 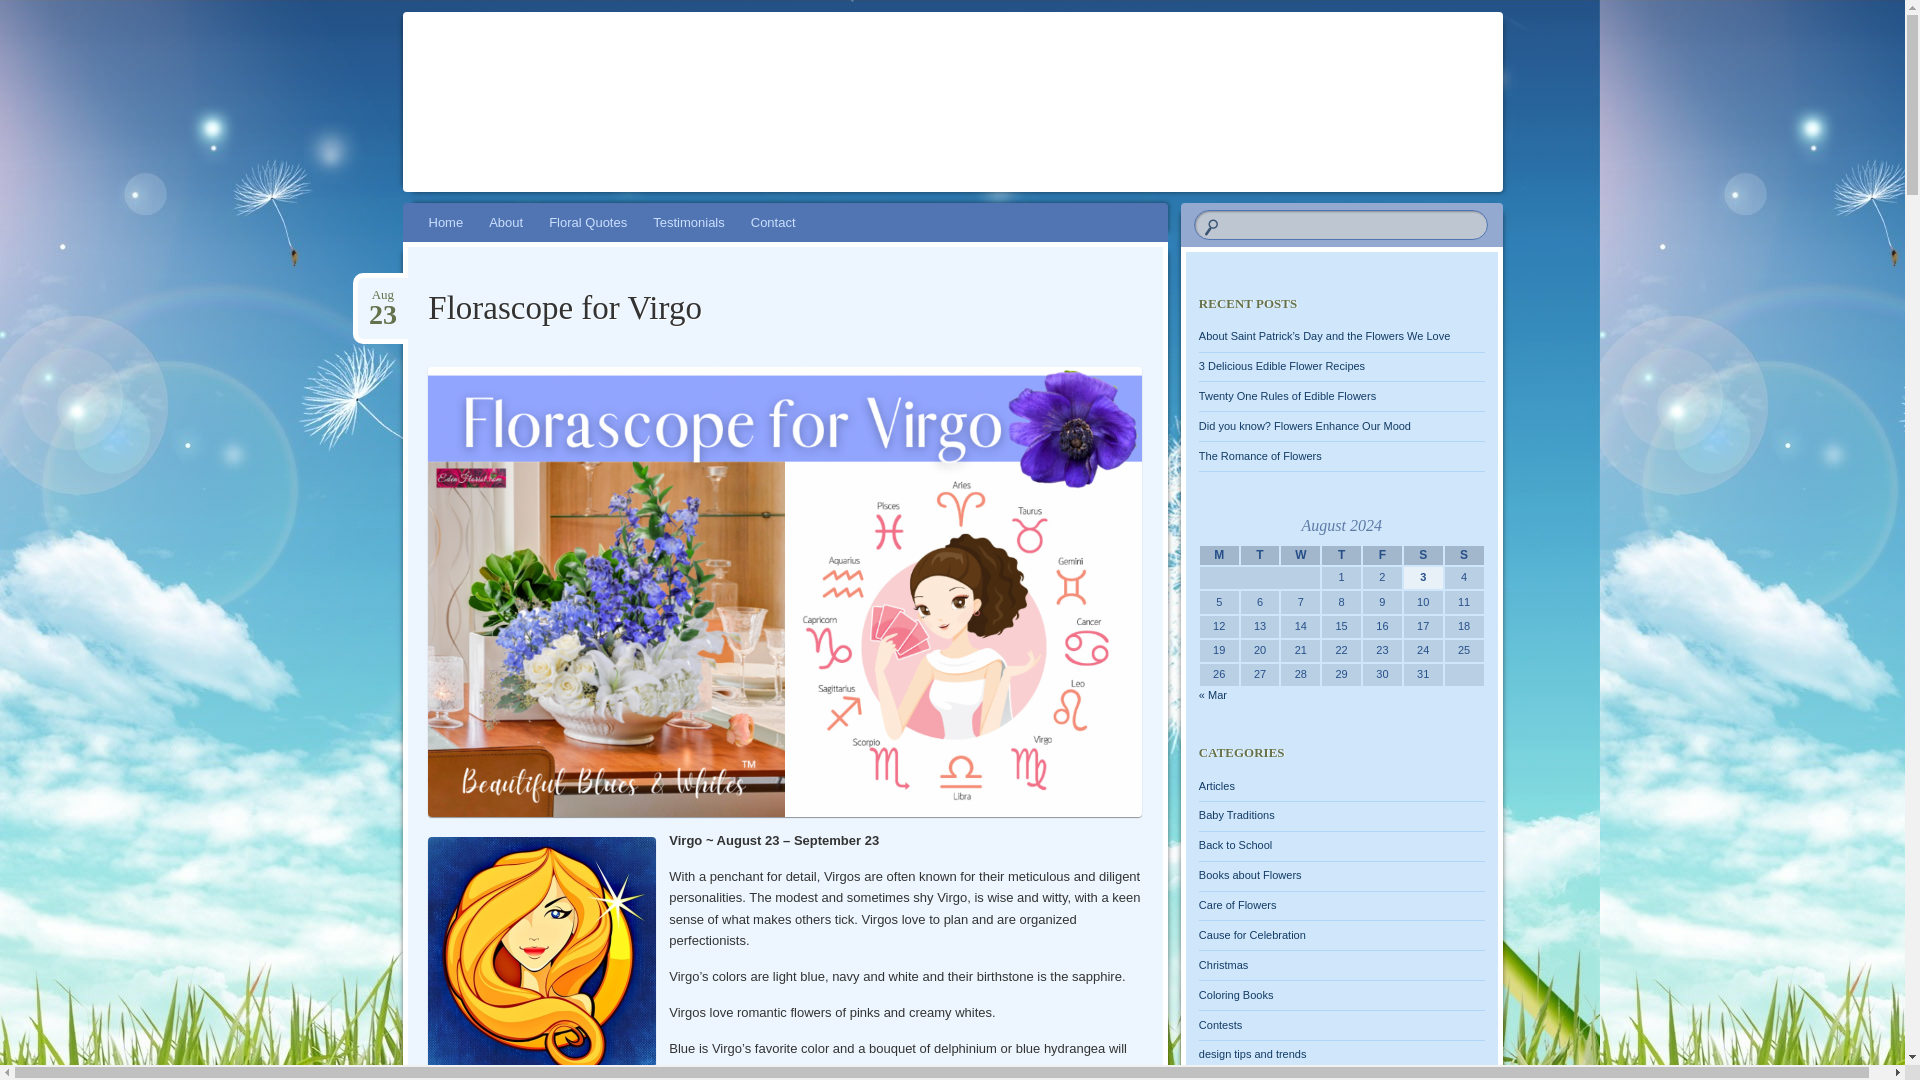 I want to click on Thursday, so click(x=587, y=222).